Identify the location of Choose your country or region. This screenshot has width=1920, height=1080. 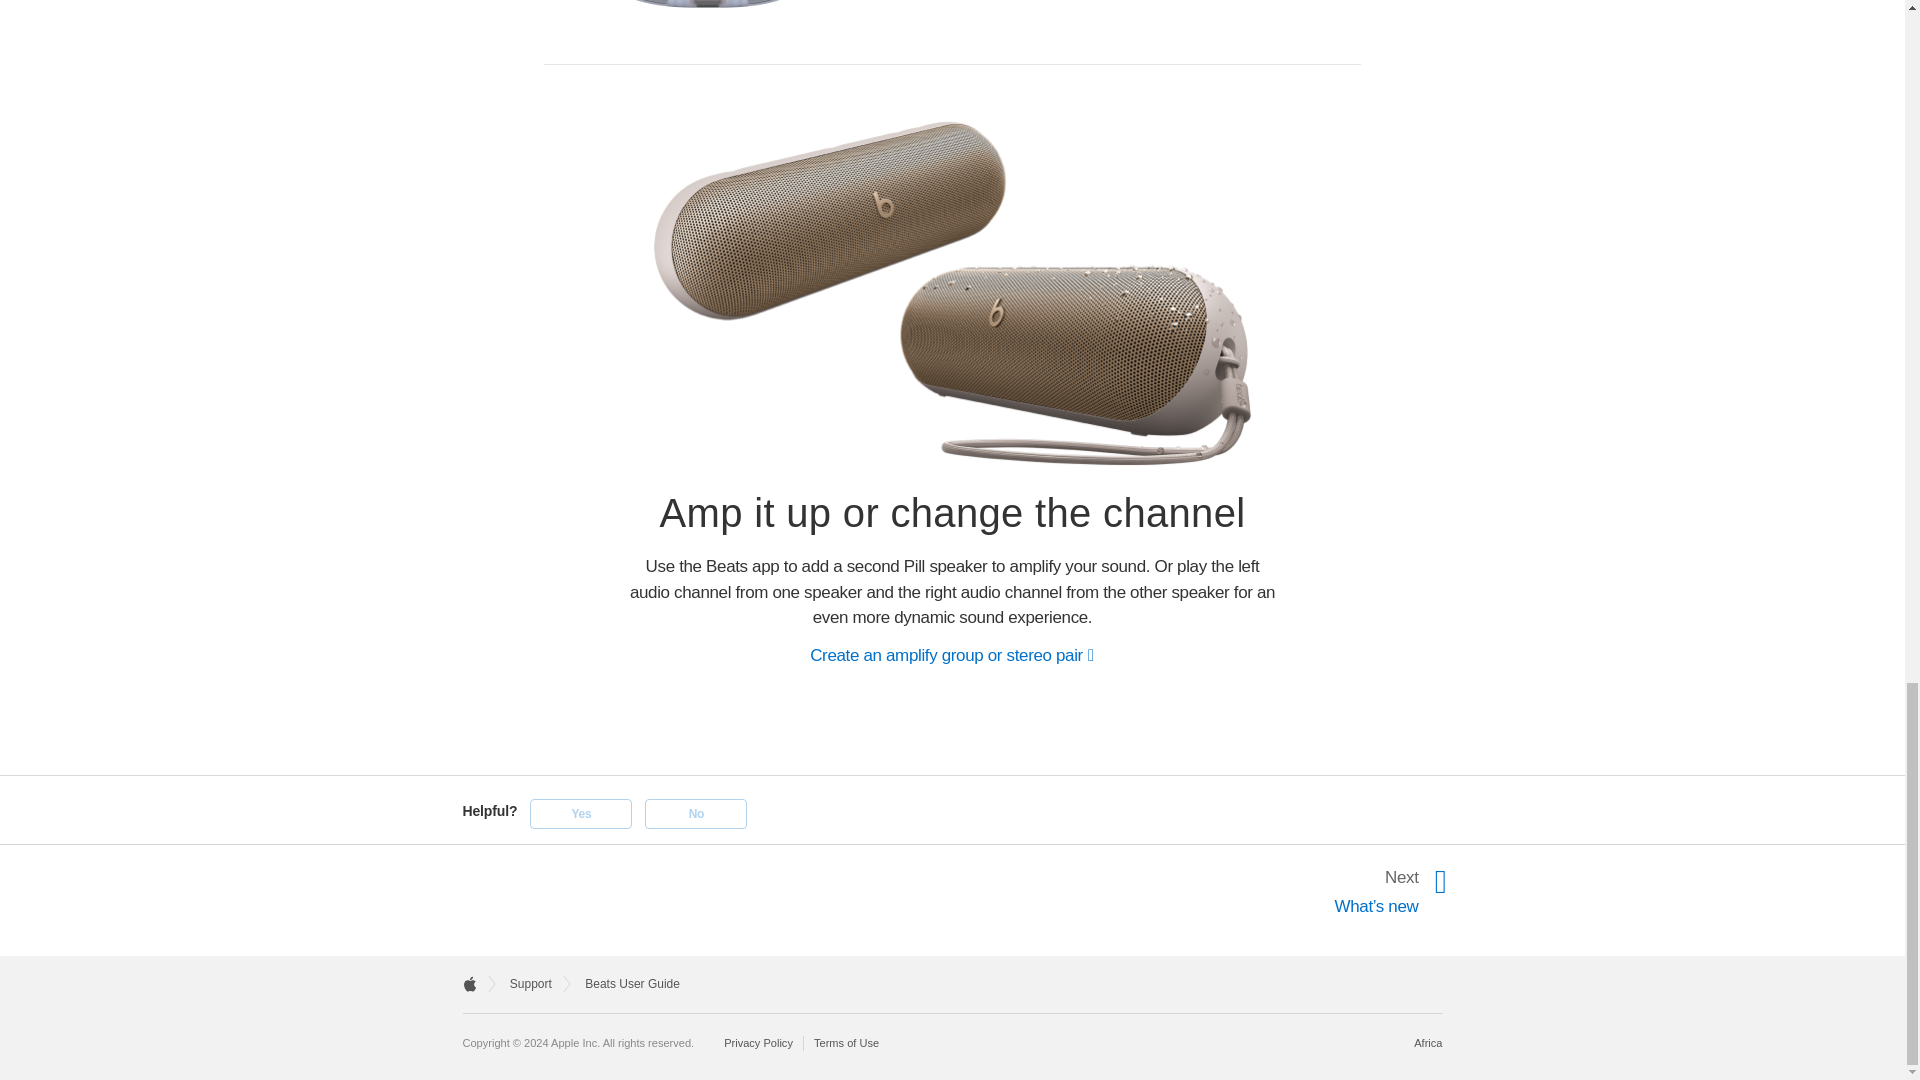
(1427, 1042).